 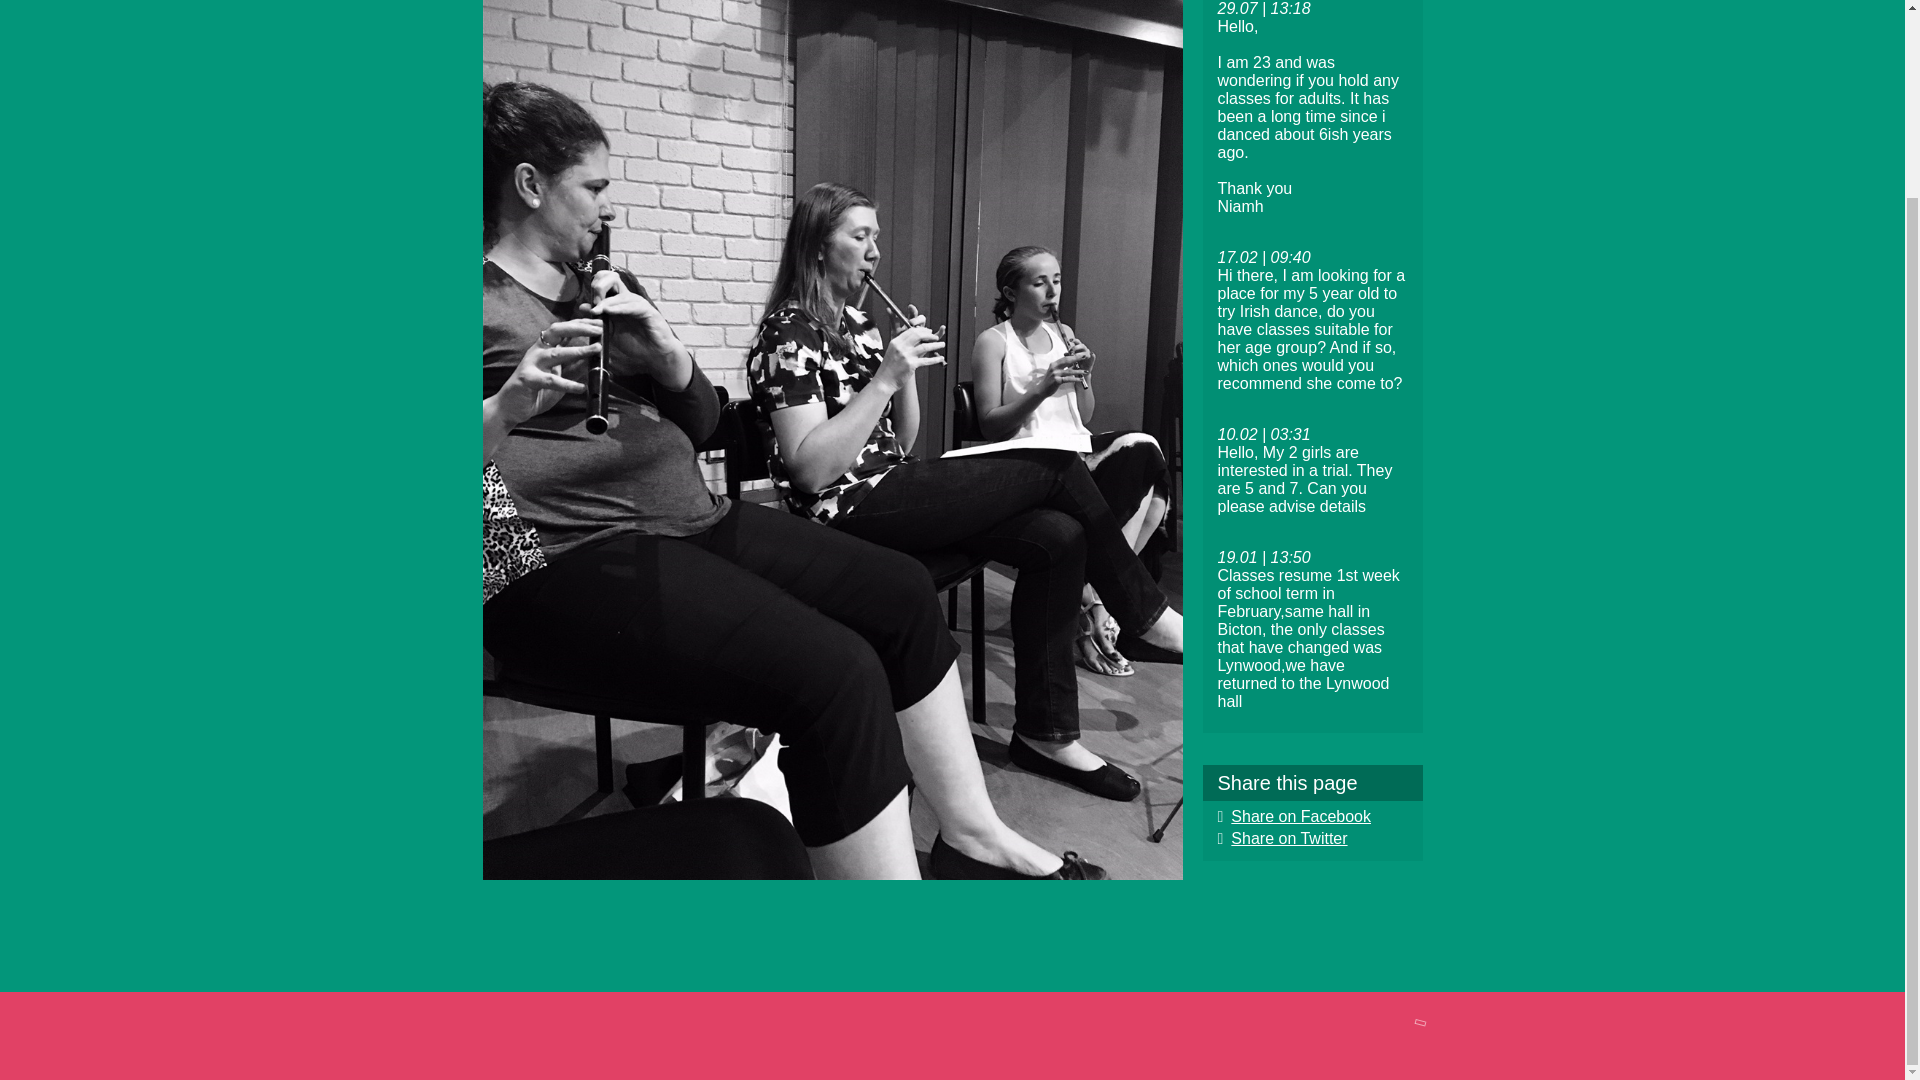 What do you see at coordinates (1282, 838) in the screenshot?
I see `Share on Twitter` at bounding box center [1282, 838].